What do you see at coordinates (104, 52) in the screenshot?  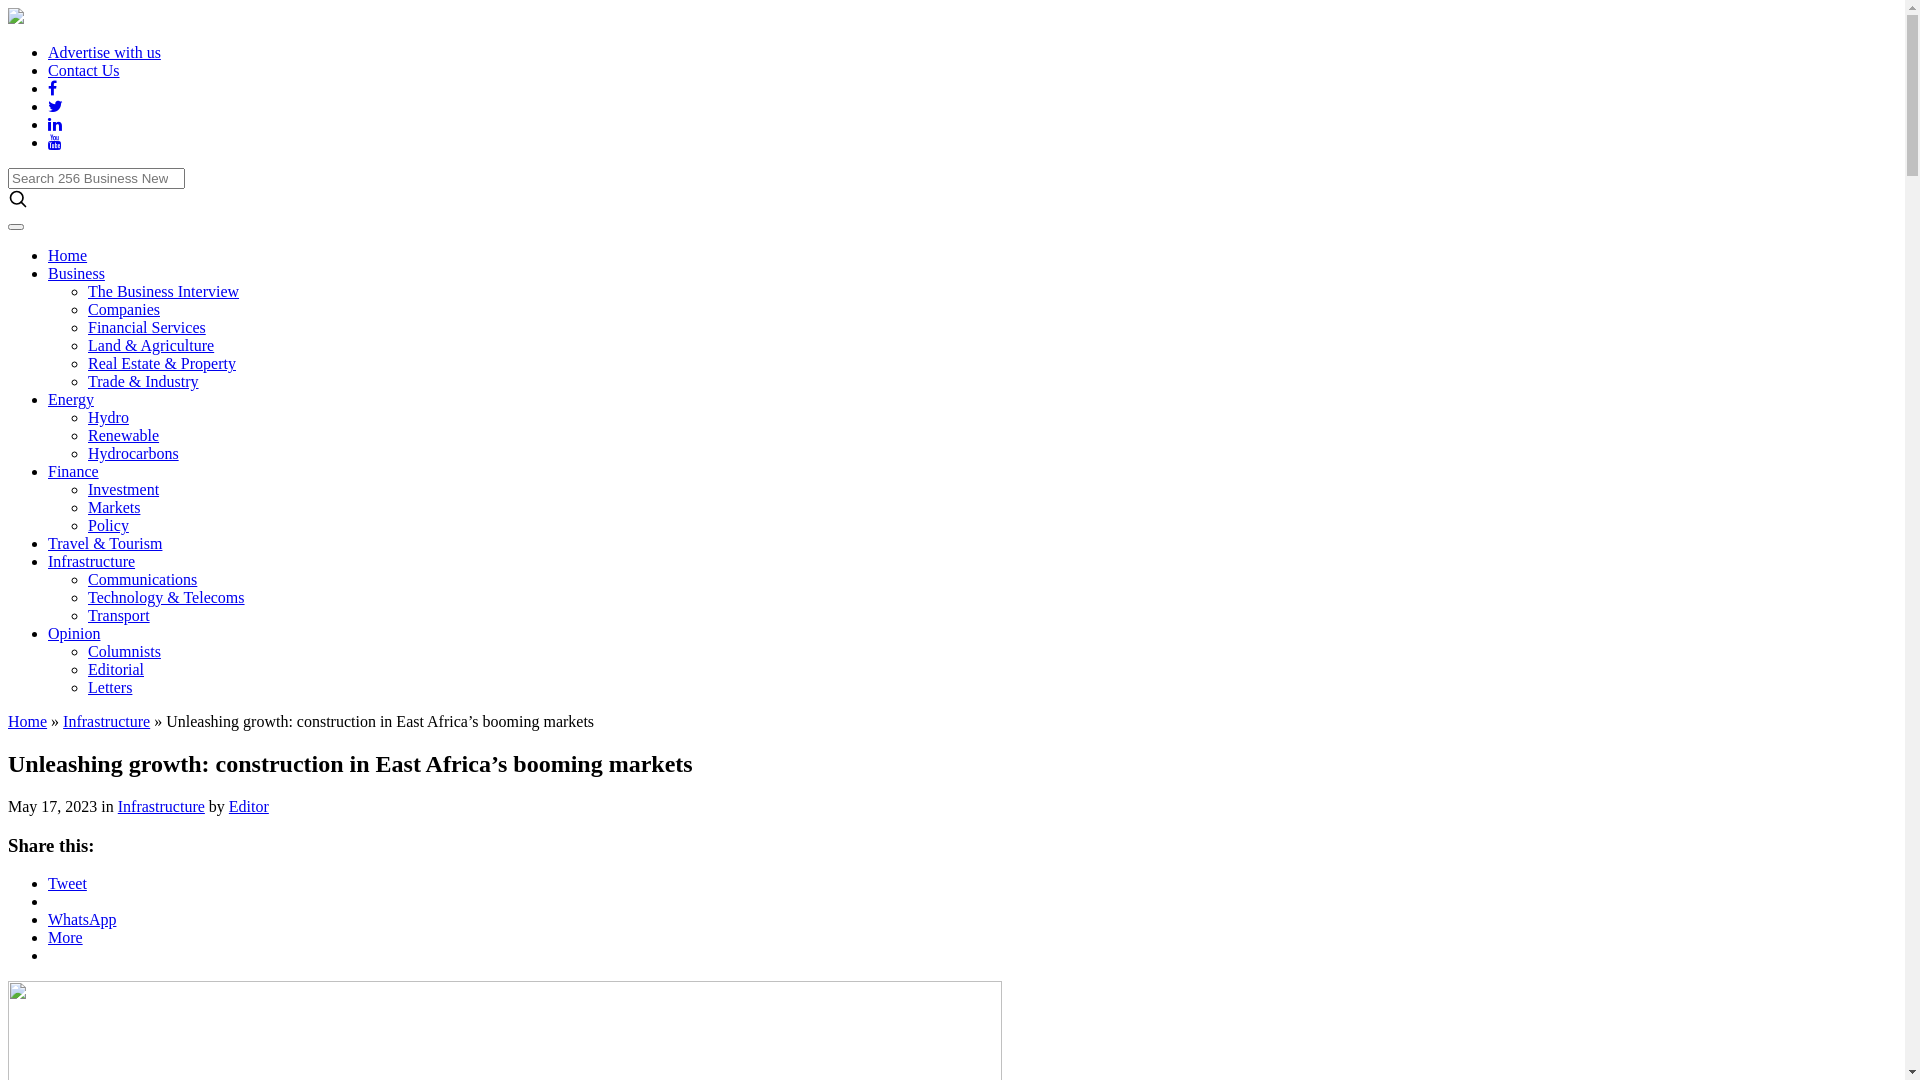 I see `Advertise with us` at bounding box center [104, 52].